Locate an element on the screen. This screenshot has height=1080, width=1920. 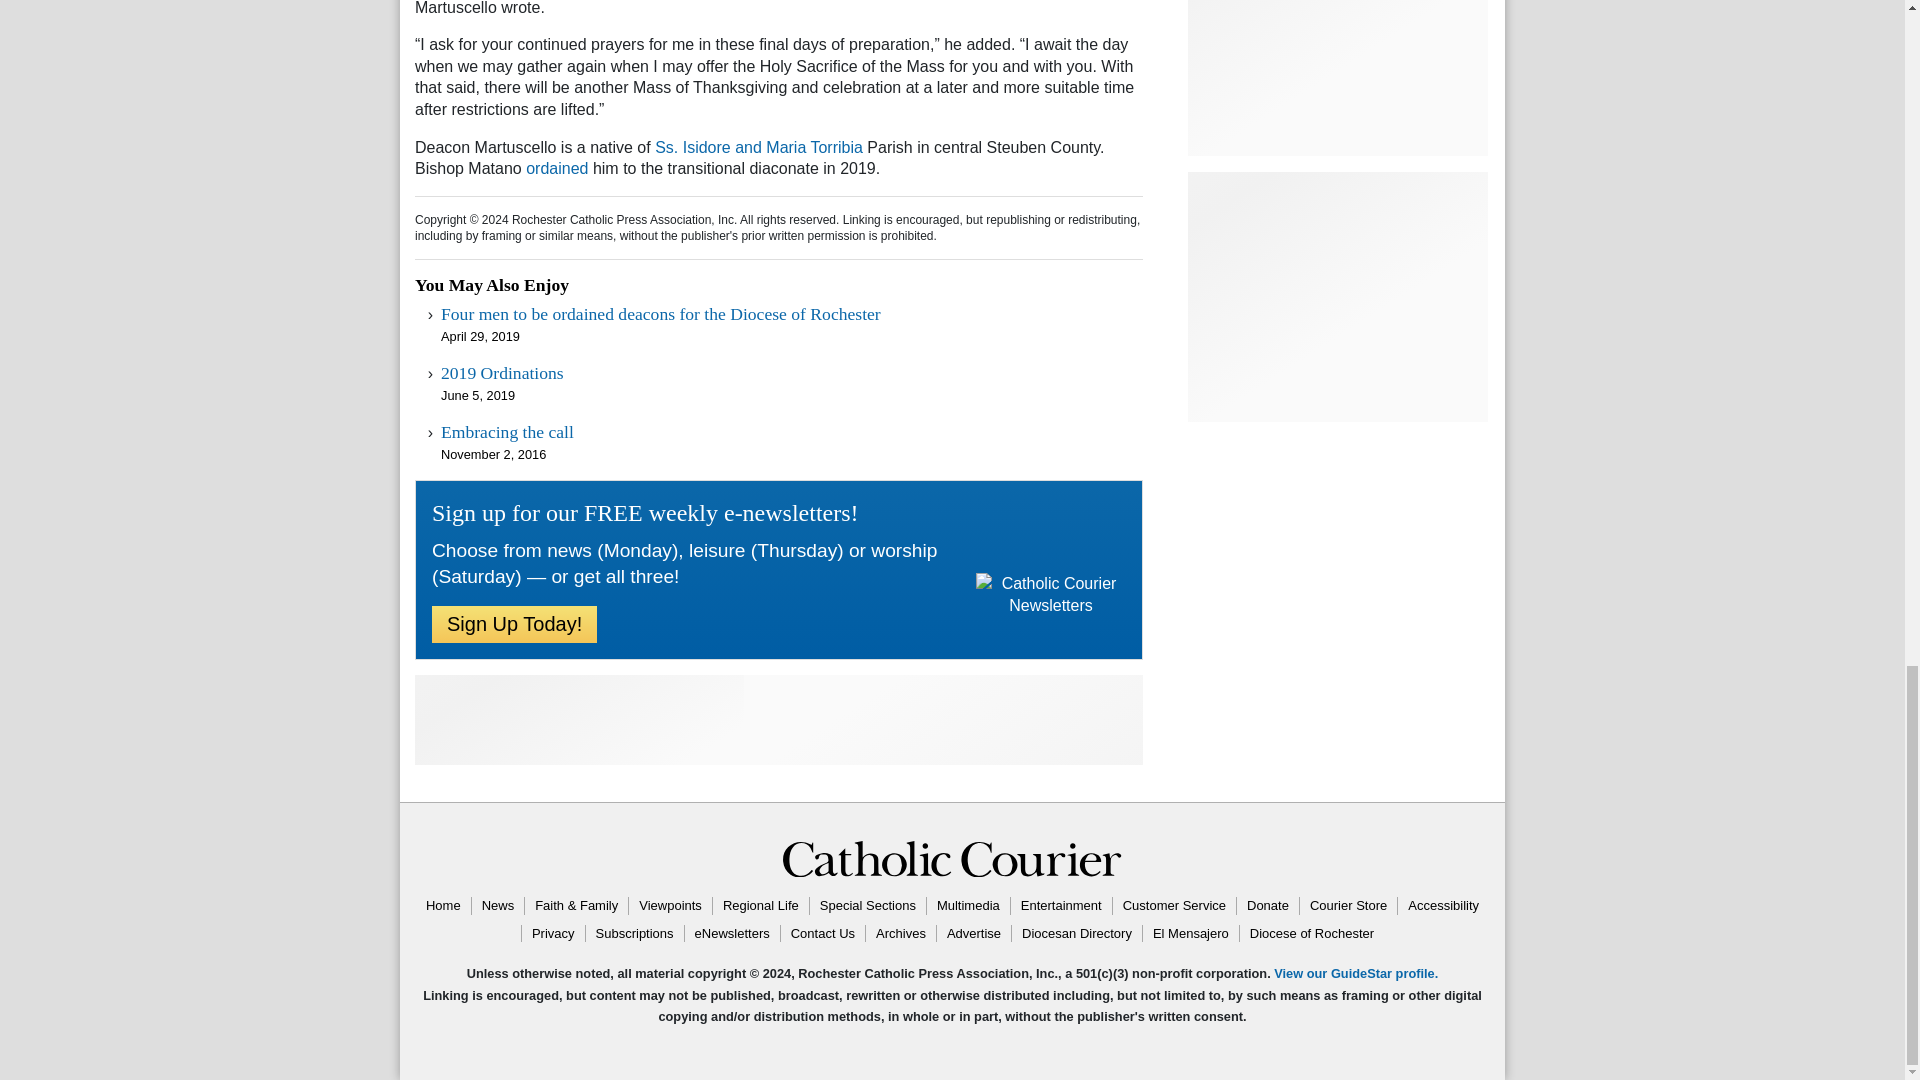
2019 Ordinations is located at coordinates (502, 372).